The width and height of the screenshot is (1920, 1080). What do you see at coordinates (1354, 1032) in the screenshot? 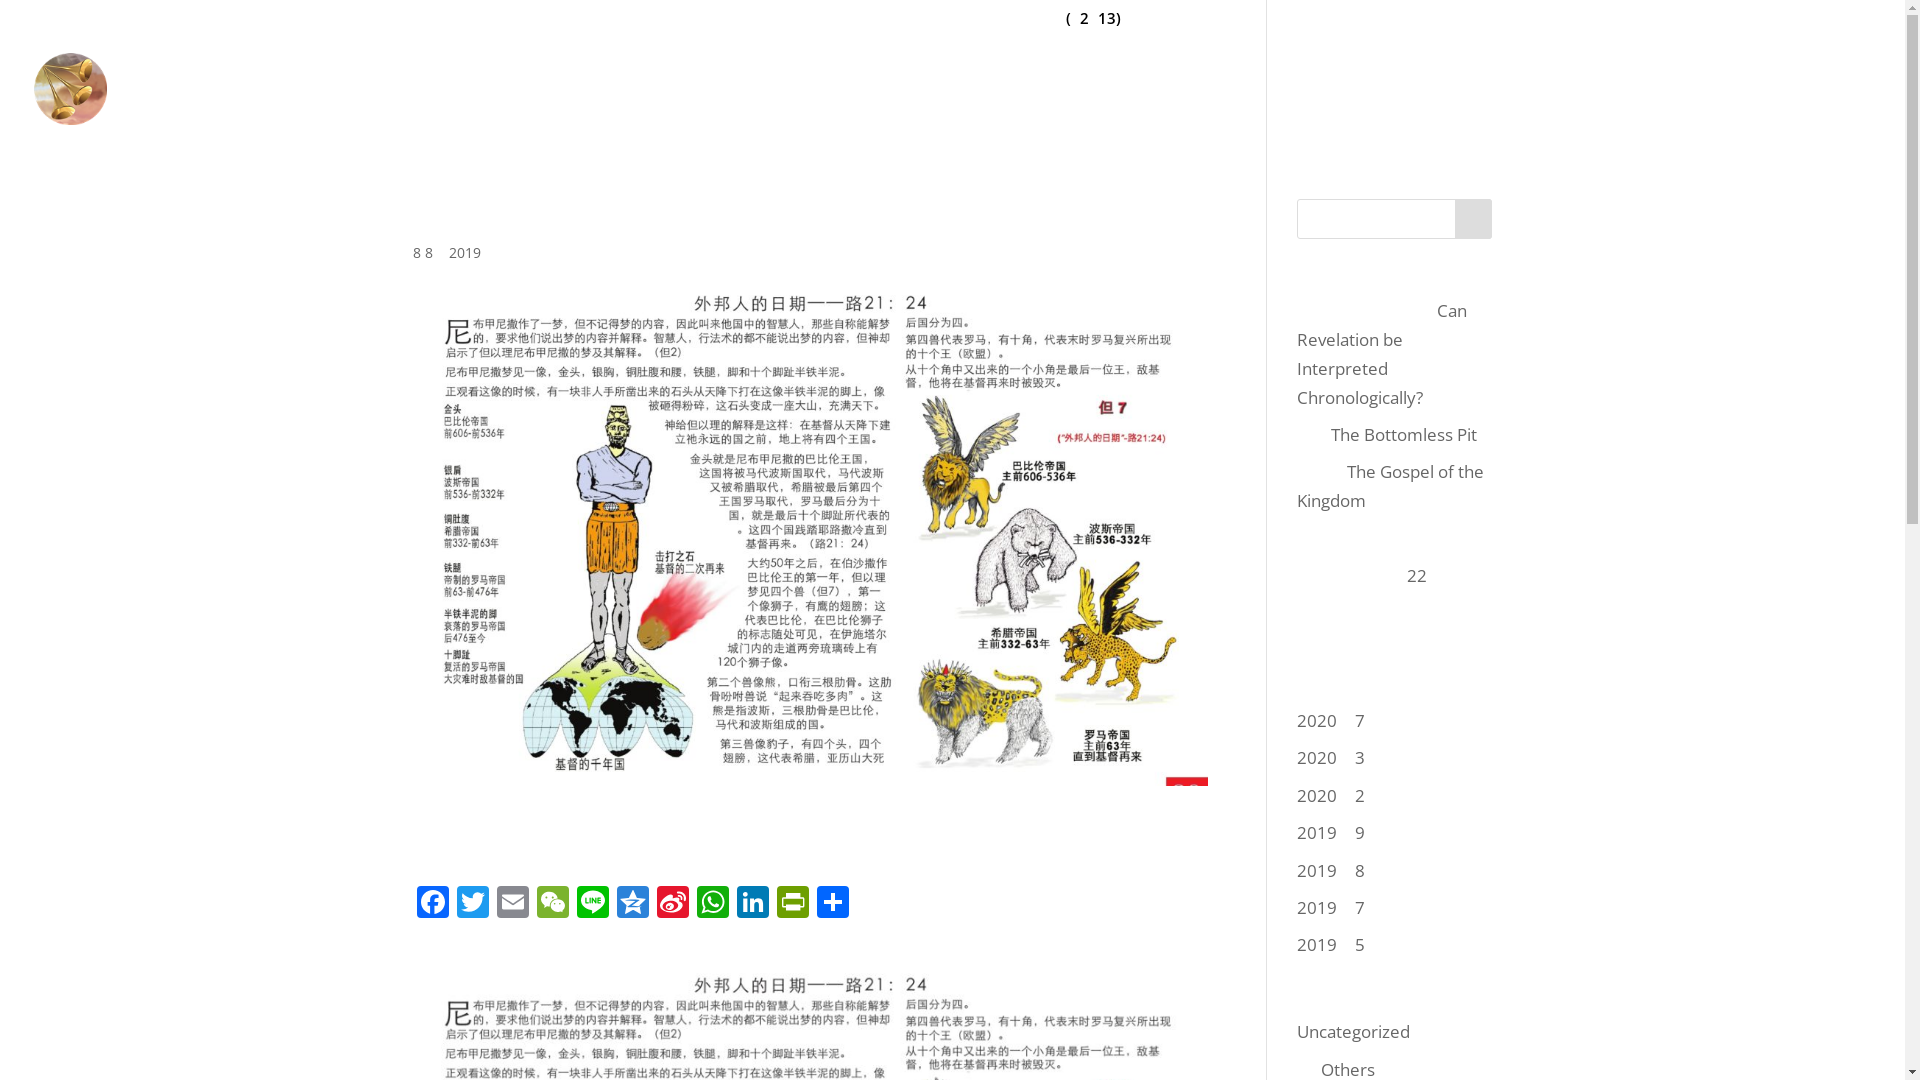
I see `Uncategorized` at bounding box center [1354, 1032].